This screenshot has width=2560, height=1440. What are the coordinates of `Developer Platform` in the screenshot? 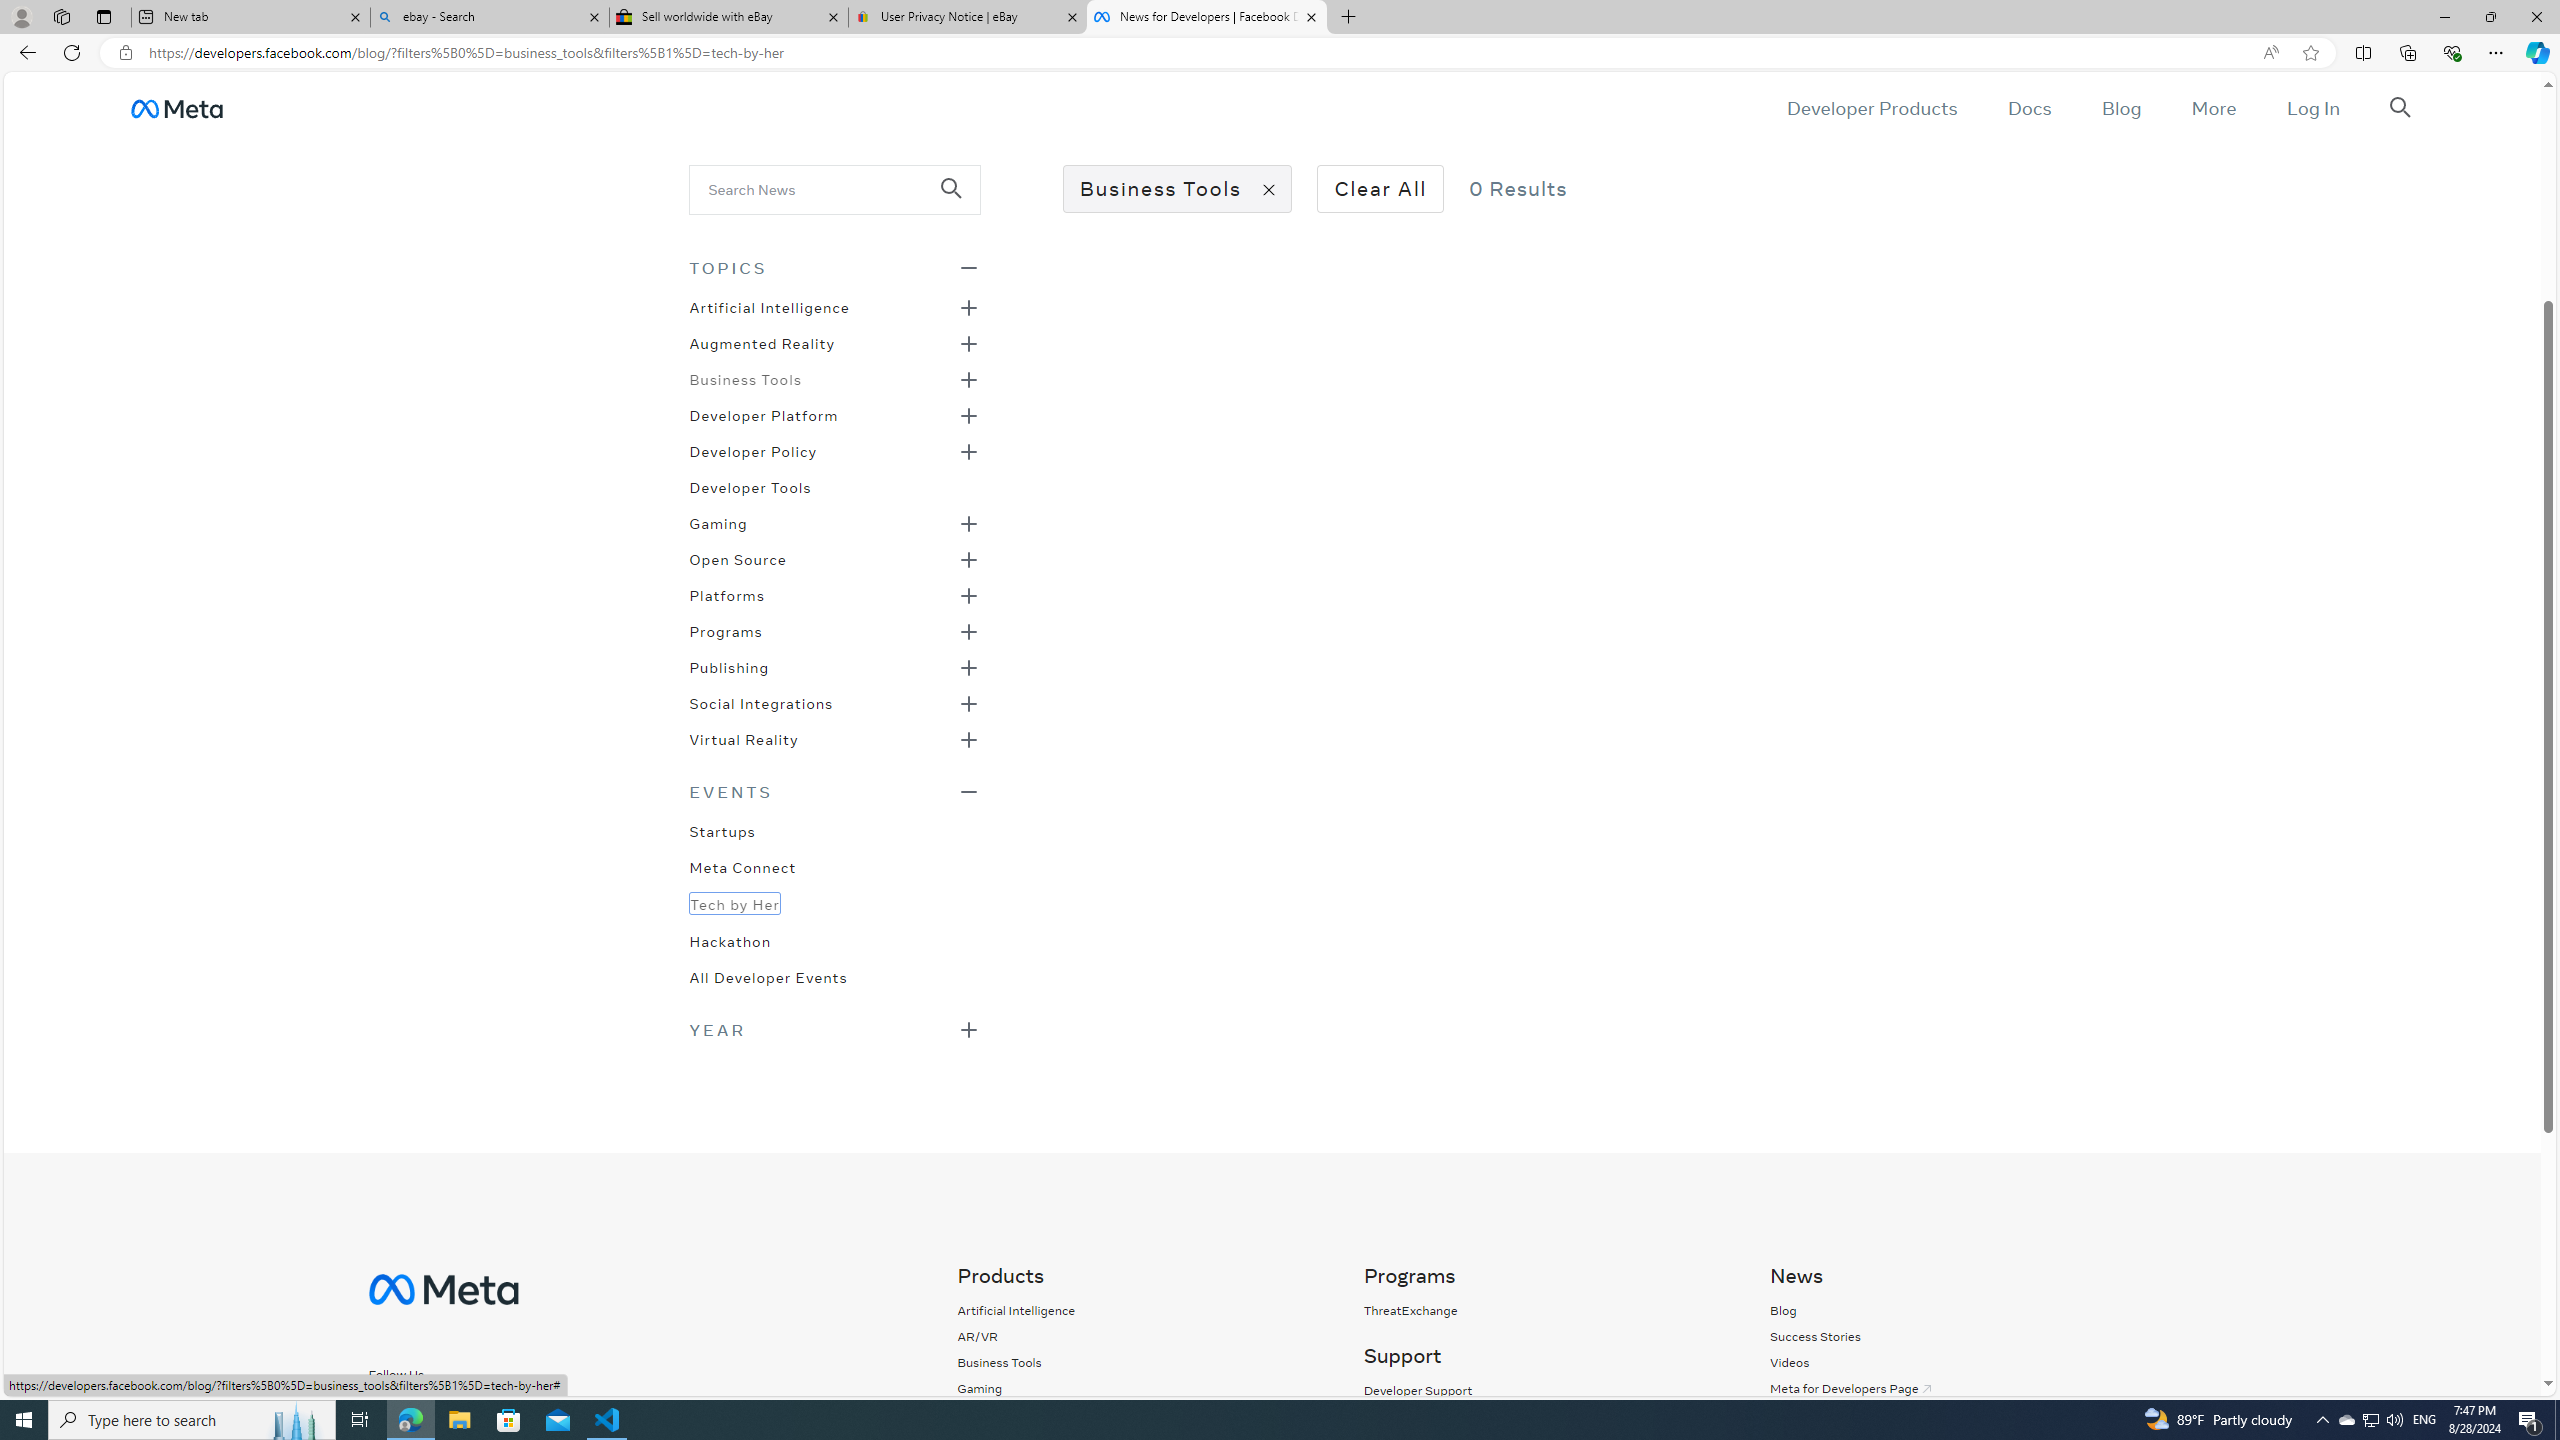 It's located at (764, 414).